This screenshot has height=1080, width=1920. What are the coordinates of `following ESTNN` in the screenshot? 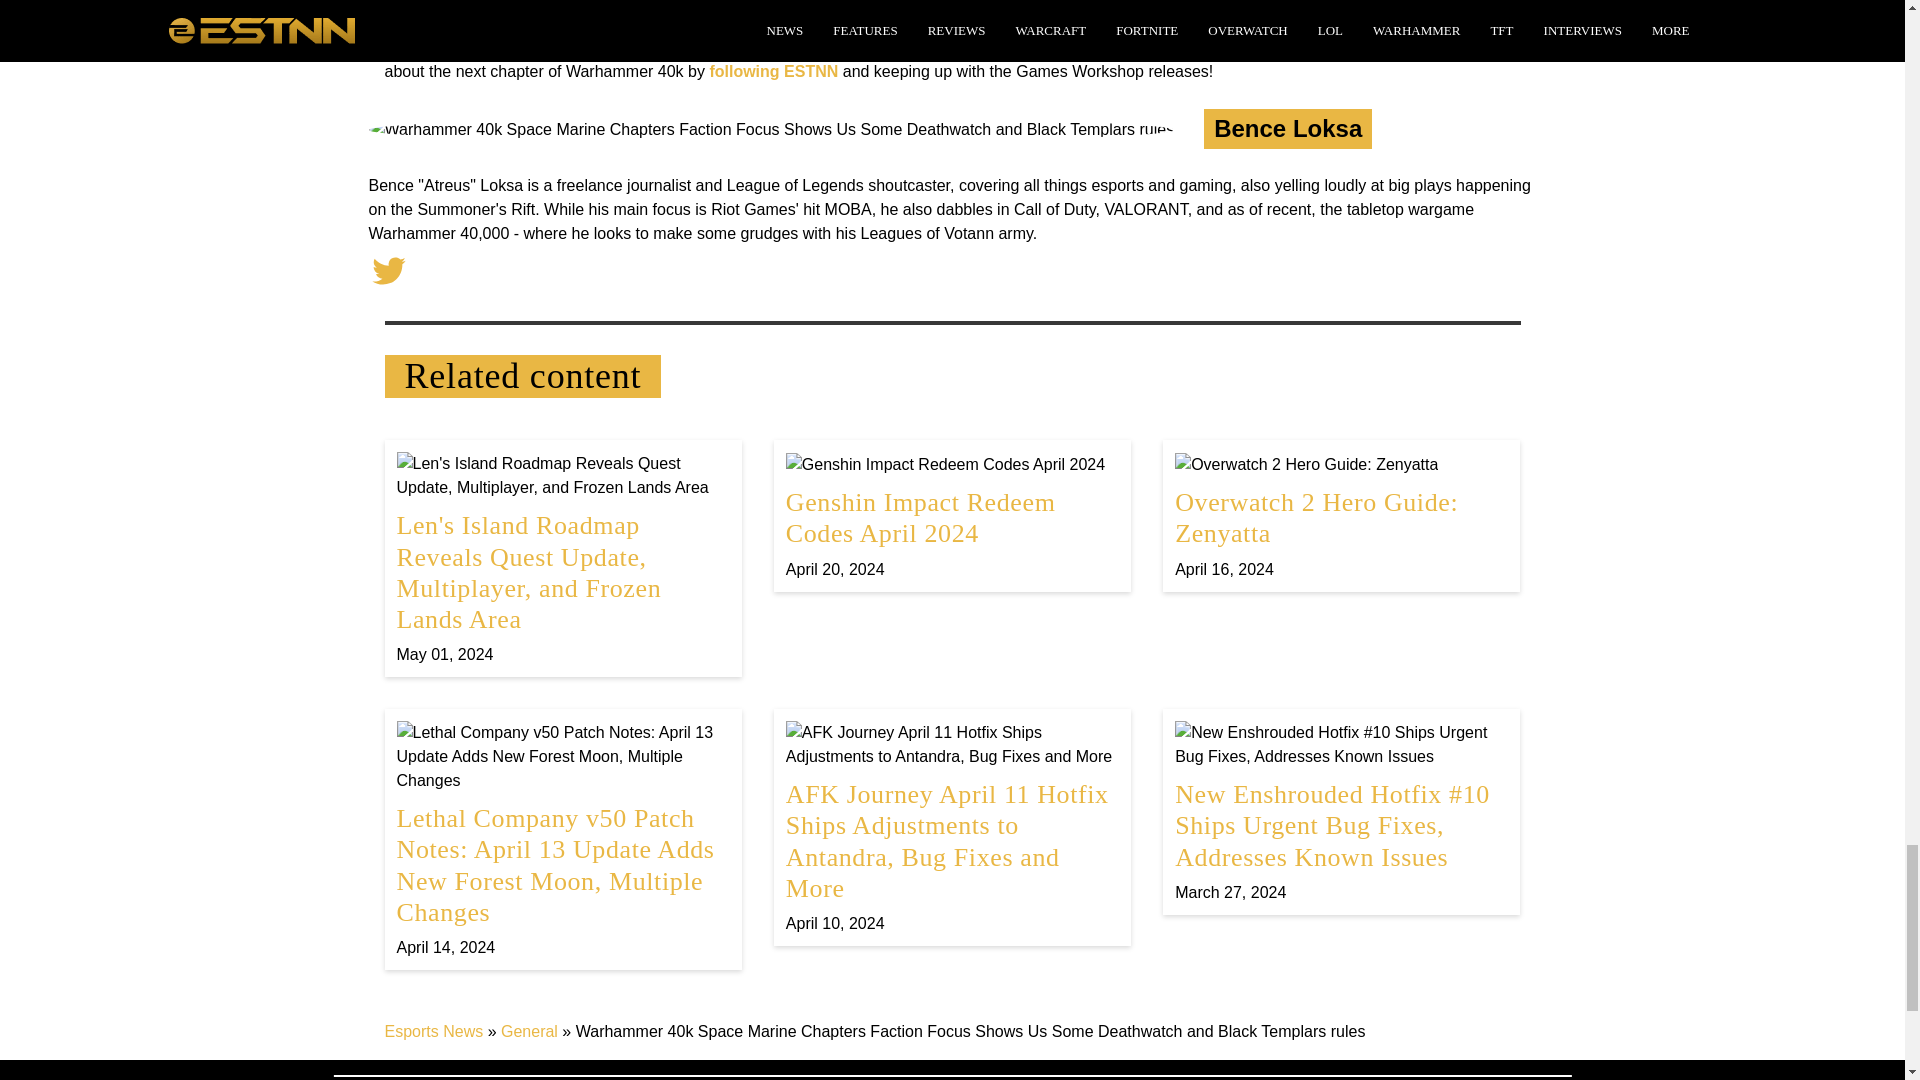 It's located at (772, 70).